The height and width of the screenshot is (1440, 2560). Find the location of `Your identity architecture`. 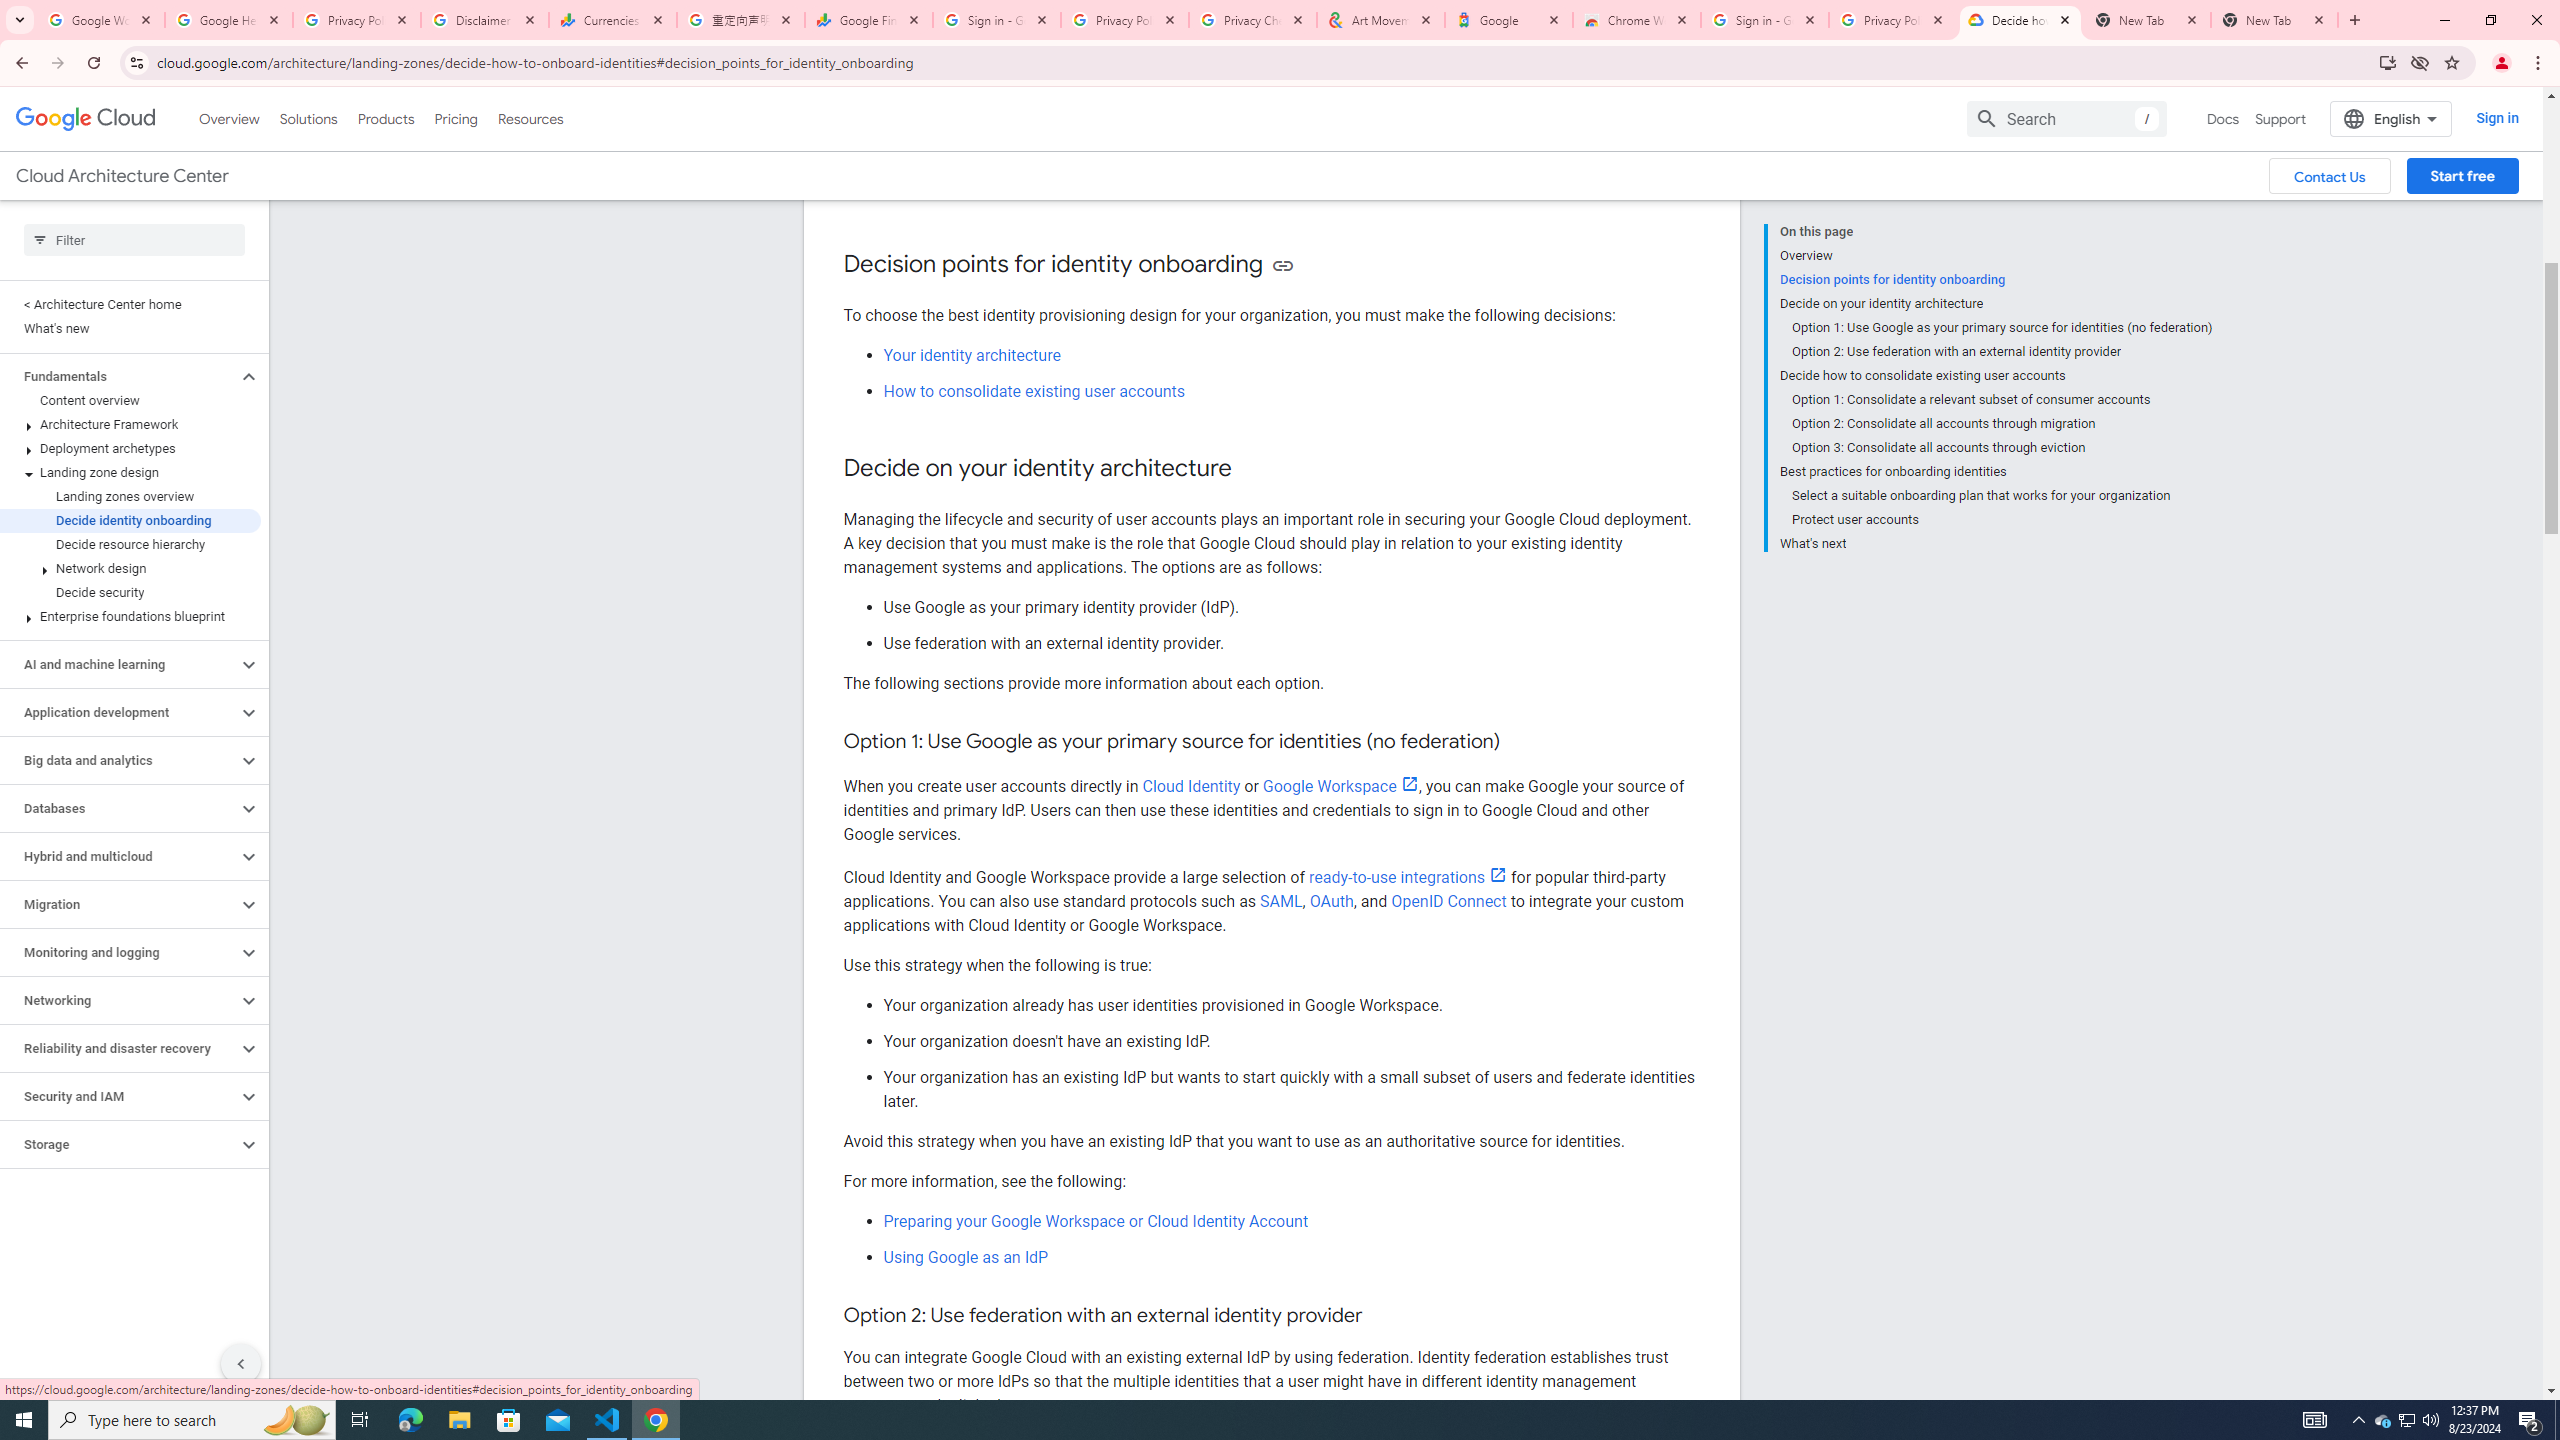

Your identity architecture is located at coordinates (971, 354).